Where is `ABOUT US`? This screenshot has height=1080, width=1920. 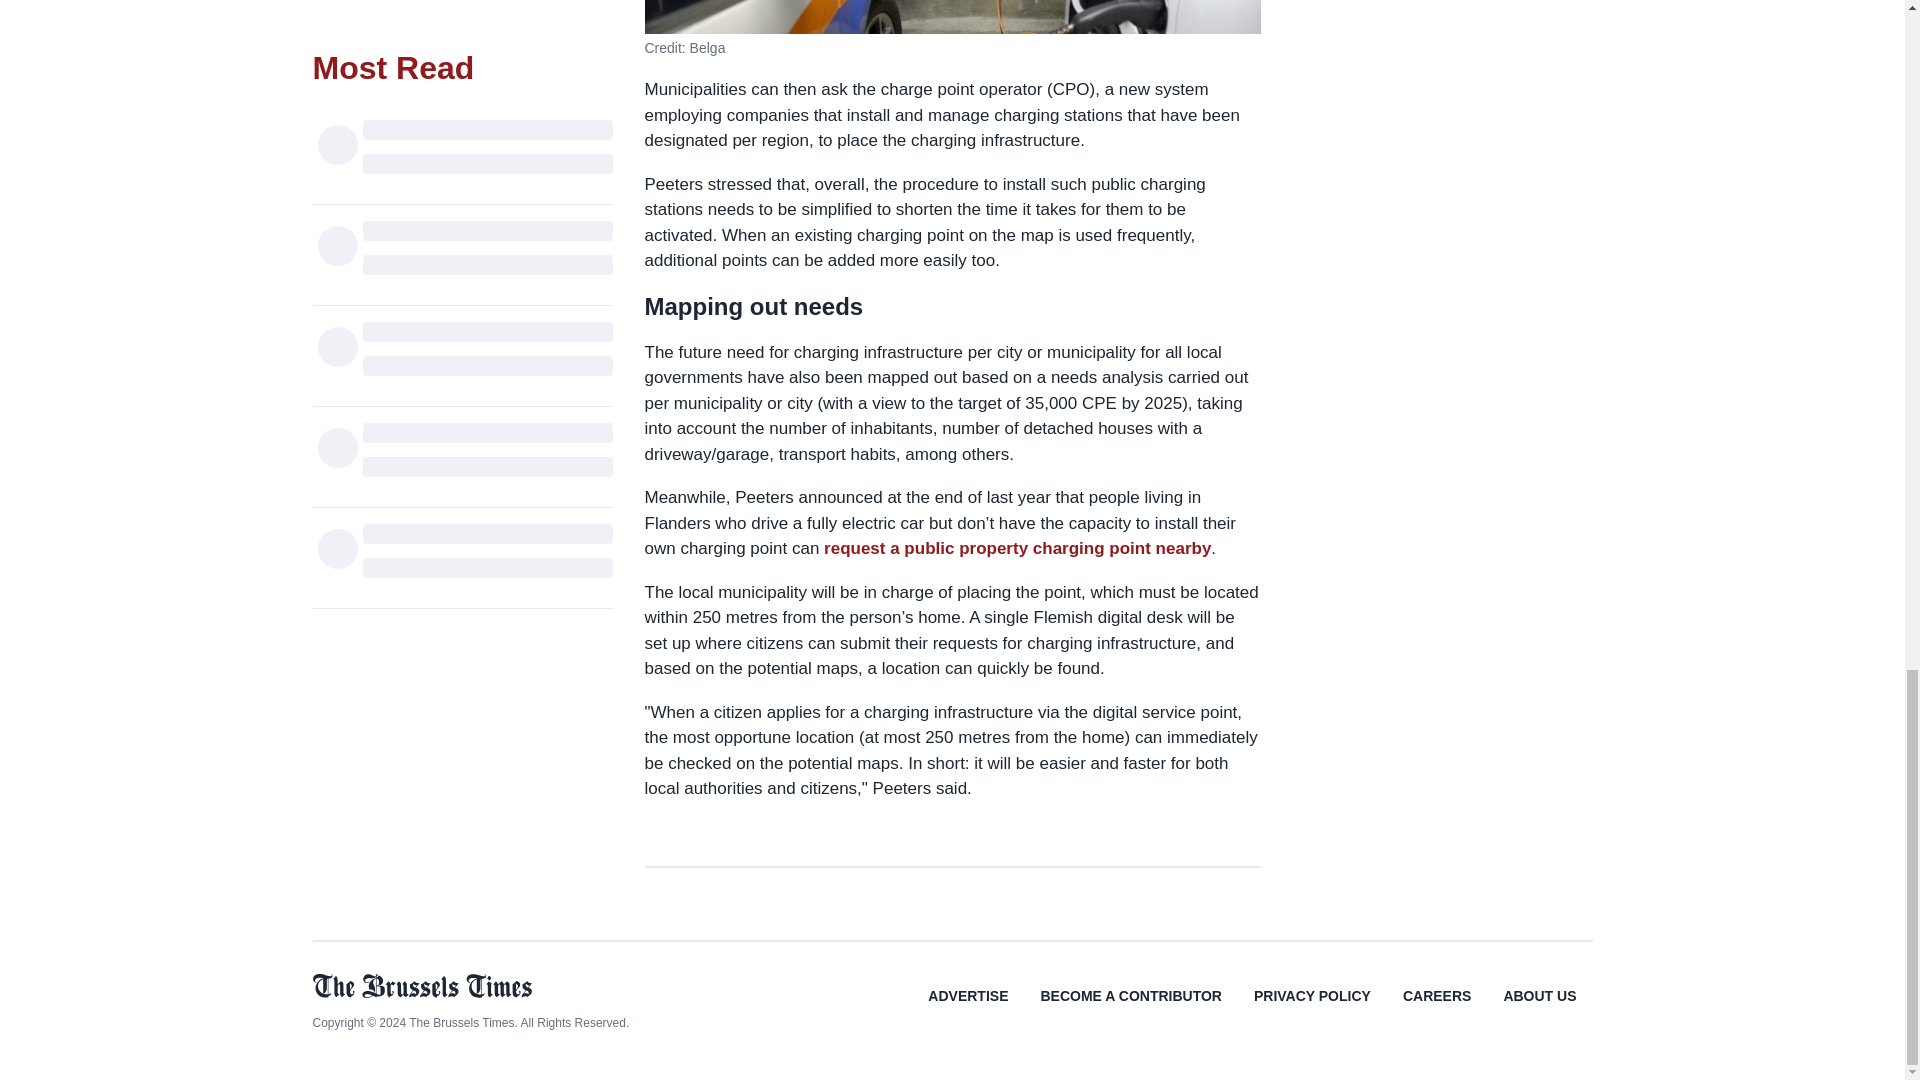 ABOUT US is located at coordinates (1538, 1010).